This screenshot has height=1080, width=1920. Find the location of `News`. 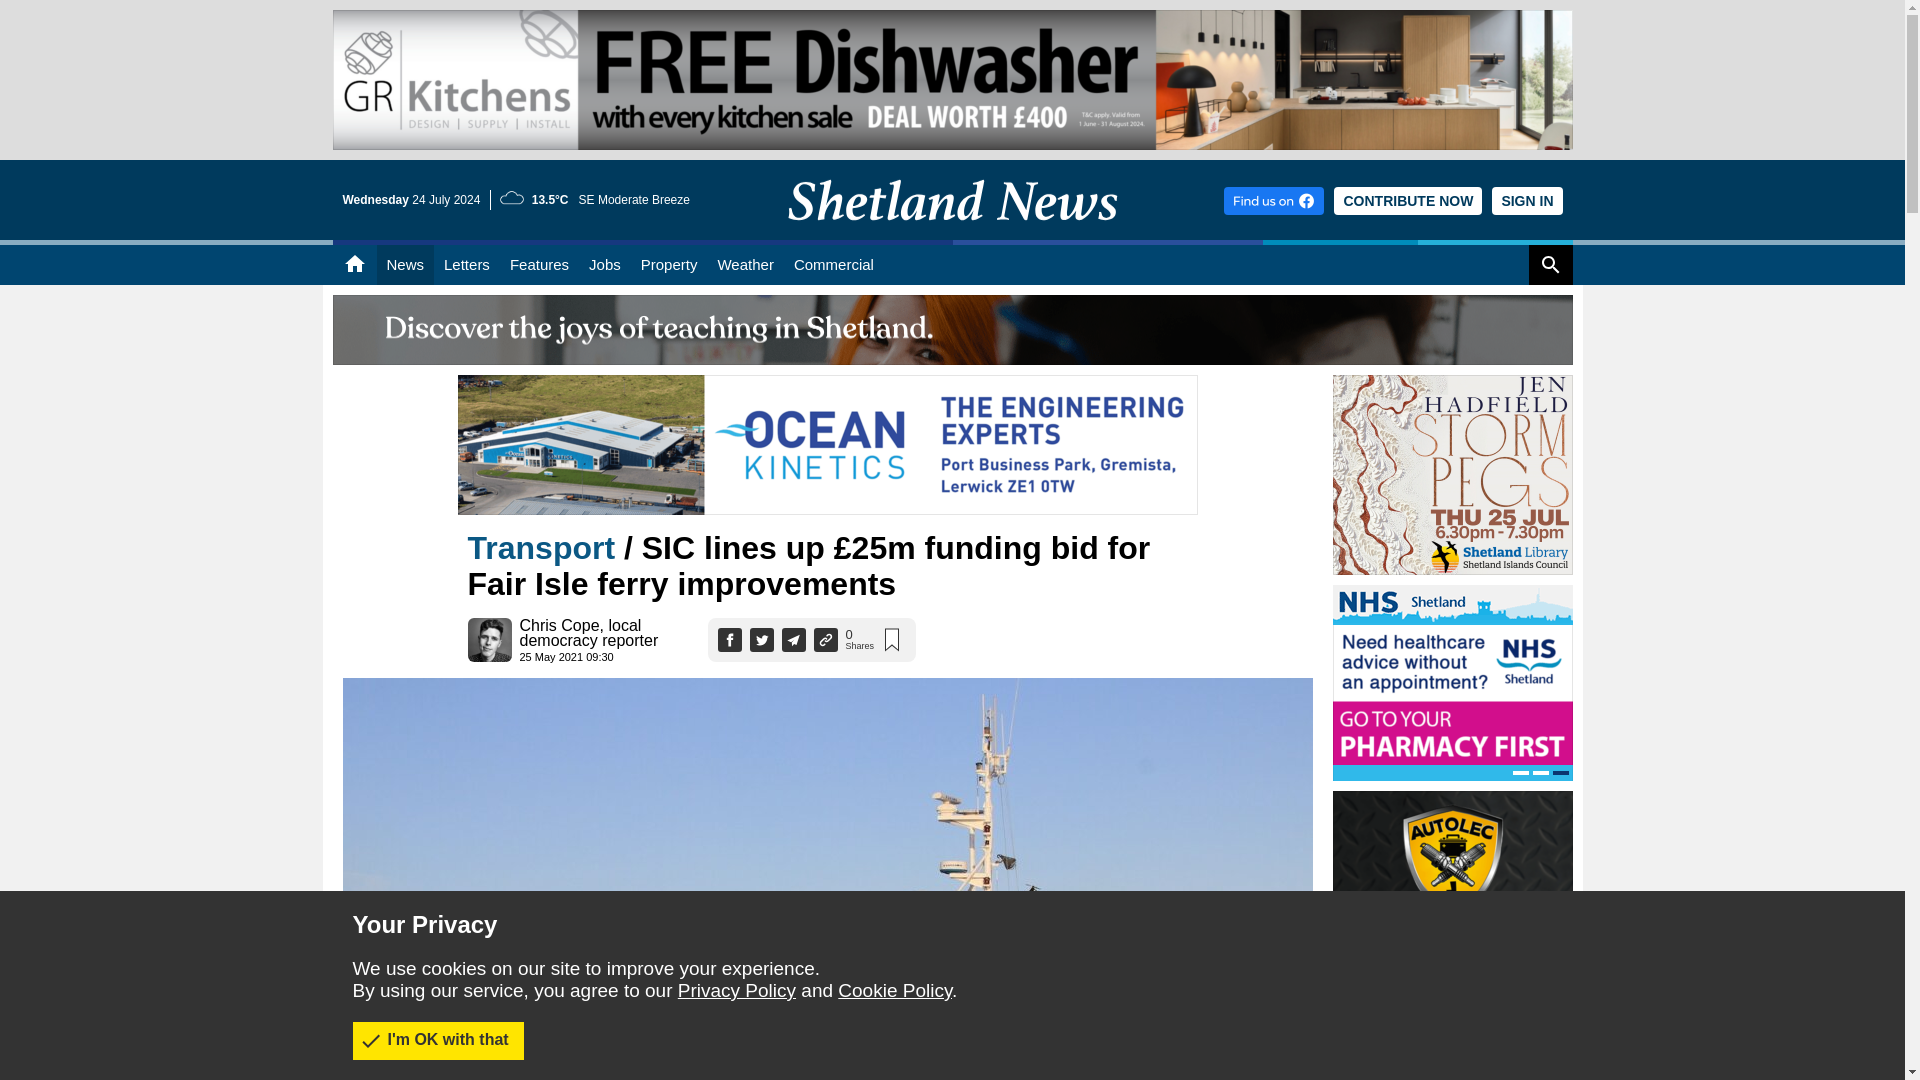

News is located at coordinates (404, 265).